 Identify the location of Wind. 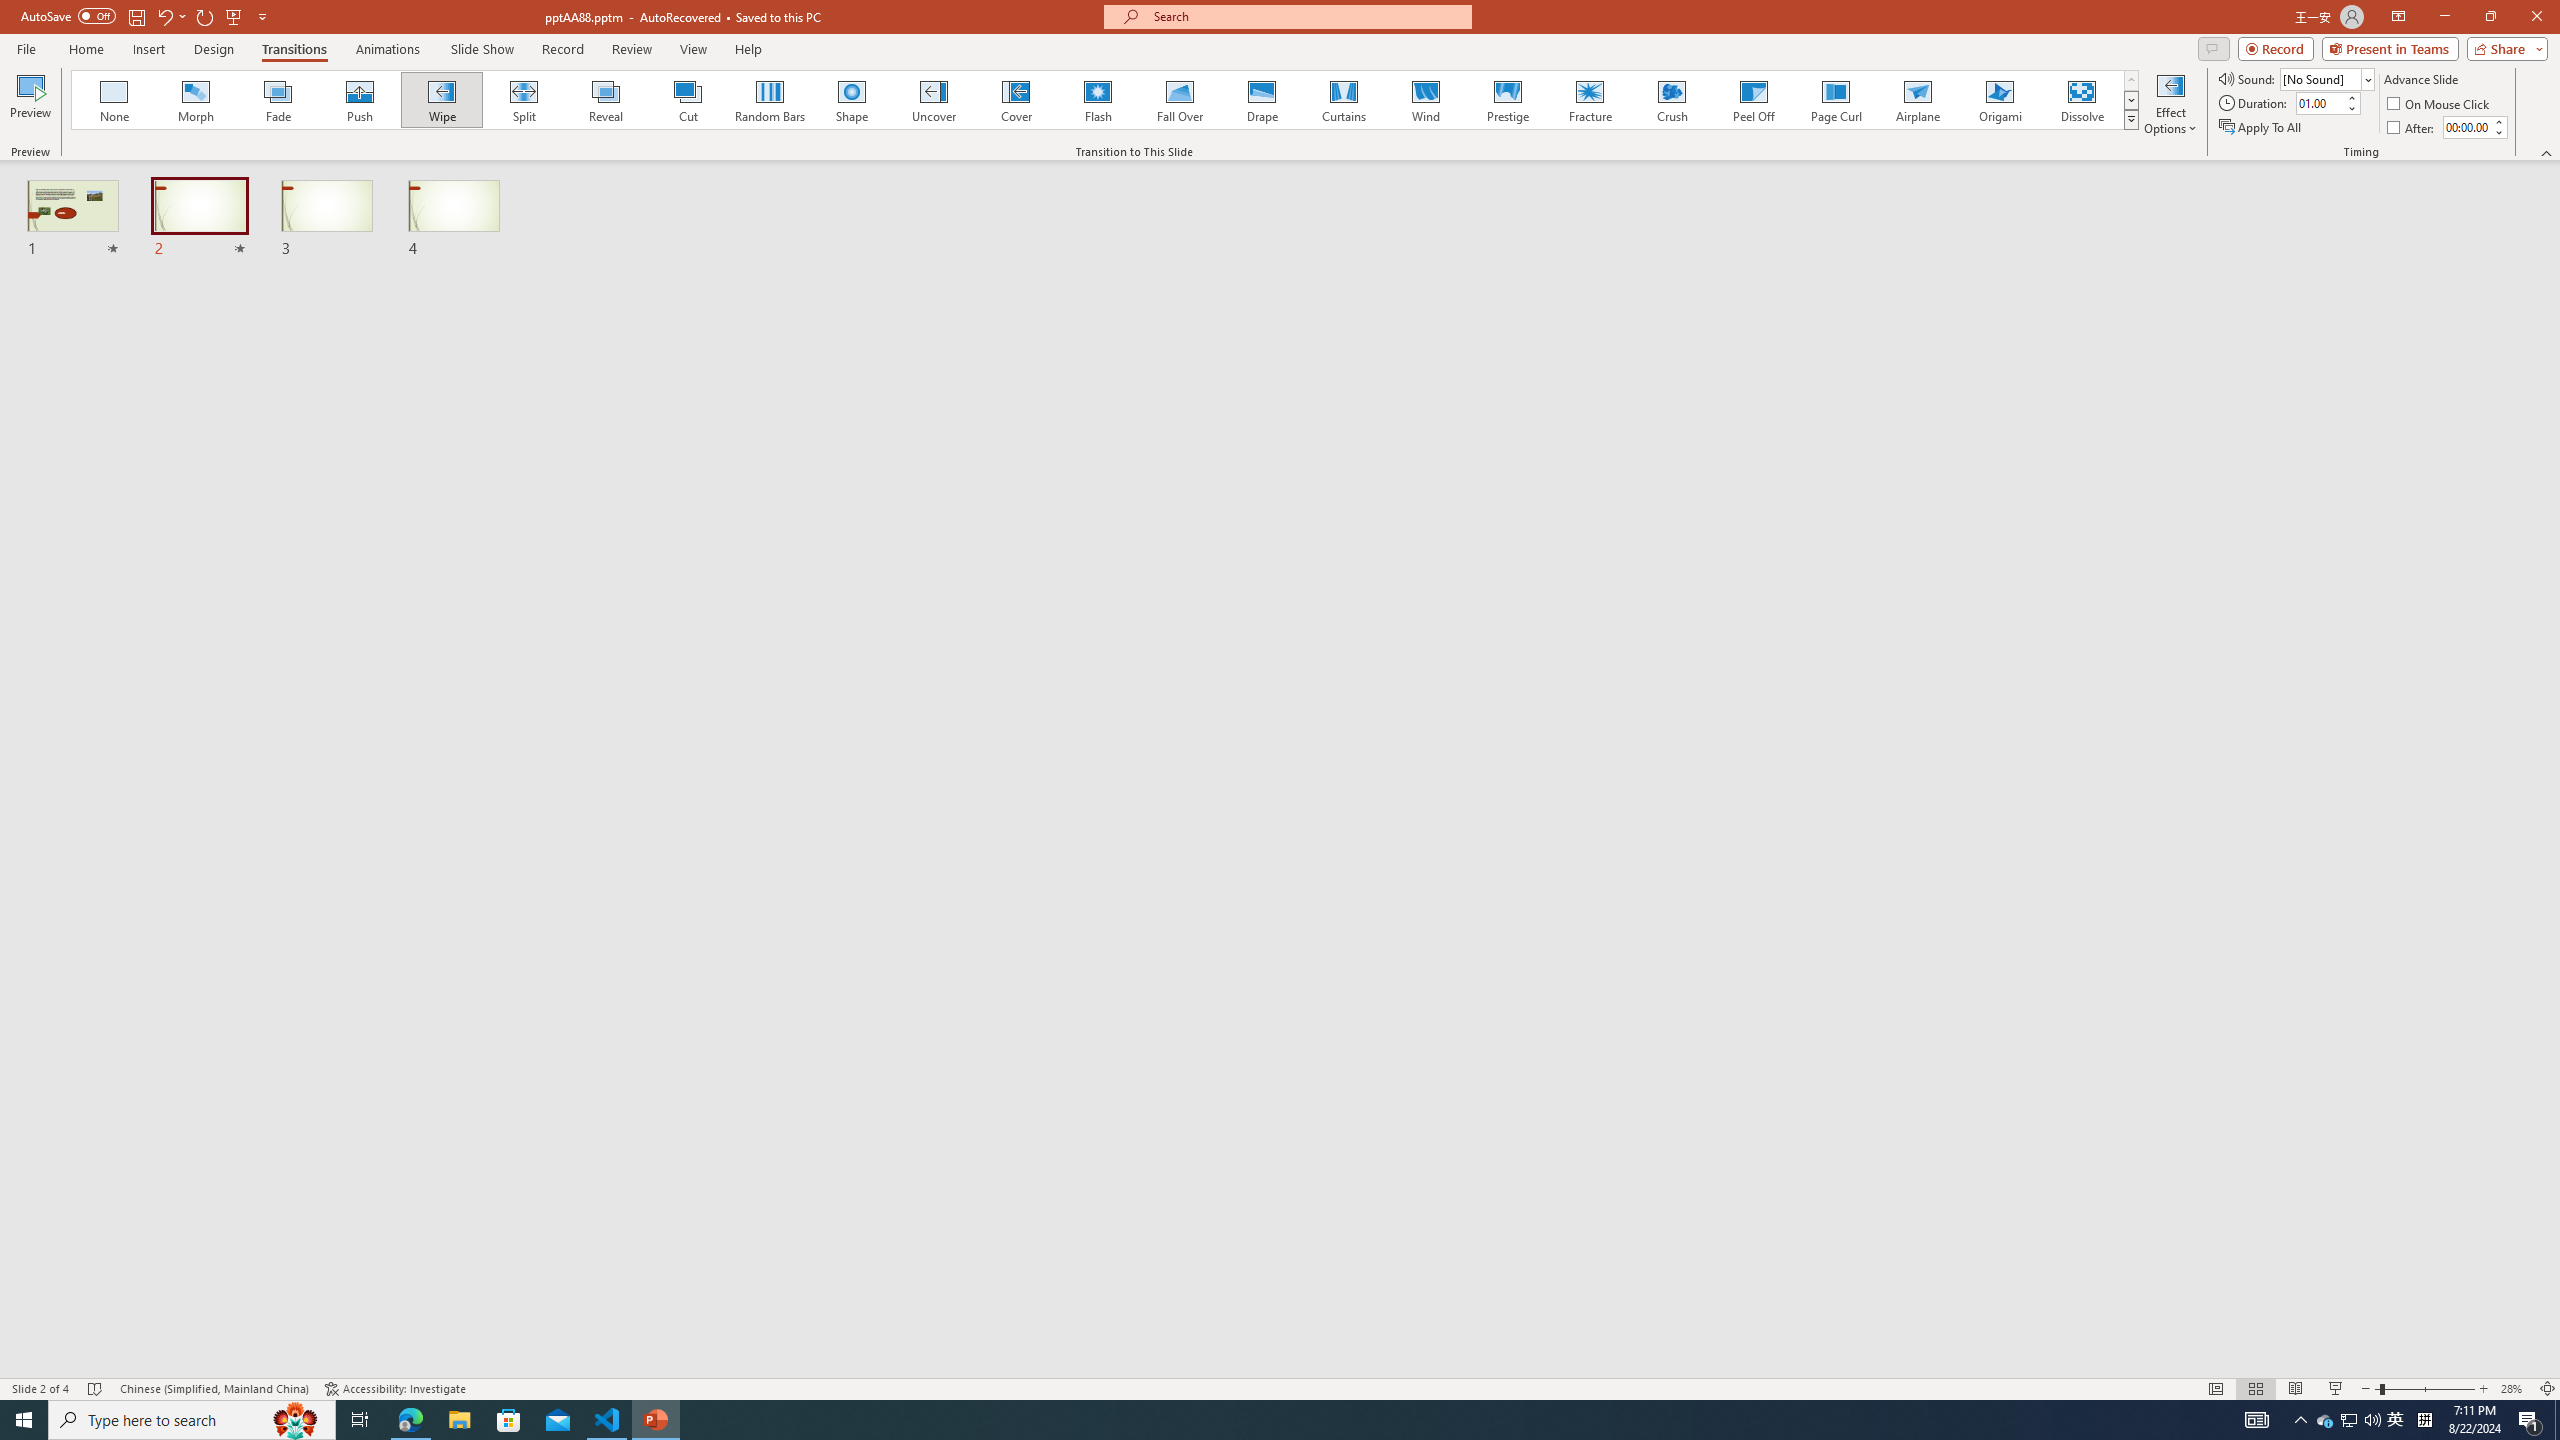
(1425, 100).